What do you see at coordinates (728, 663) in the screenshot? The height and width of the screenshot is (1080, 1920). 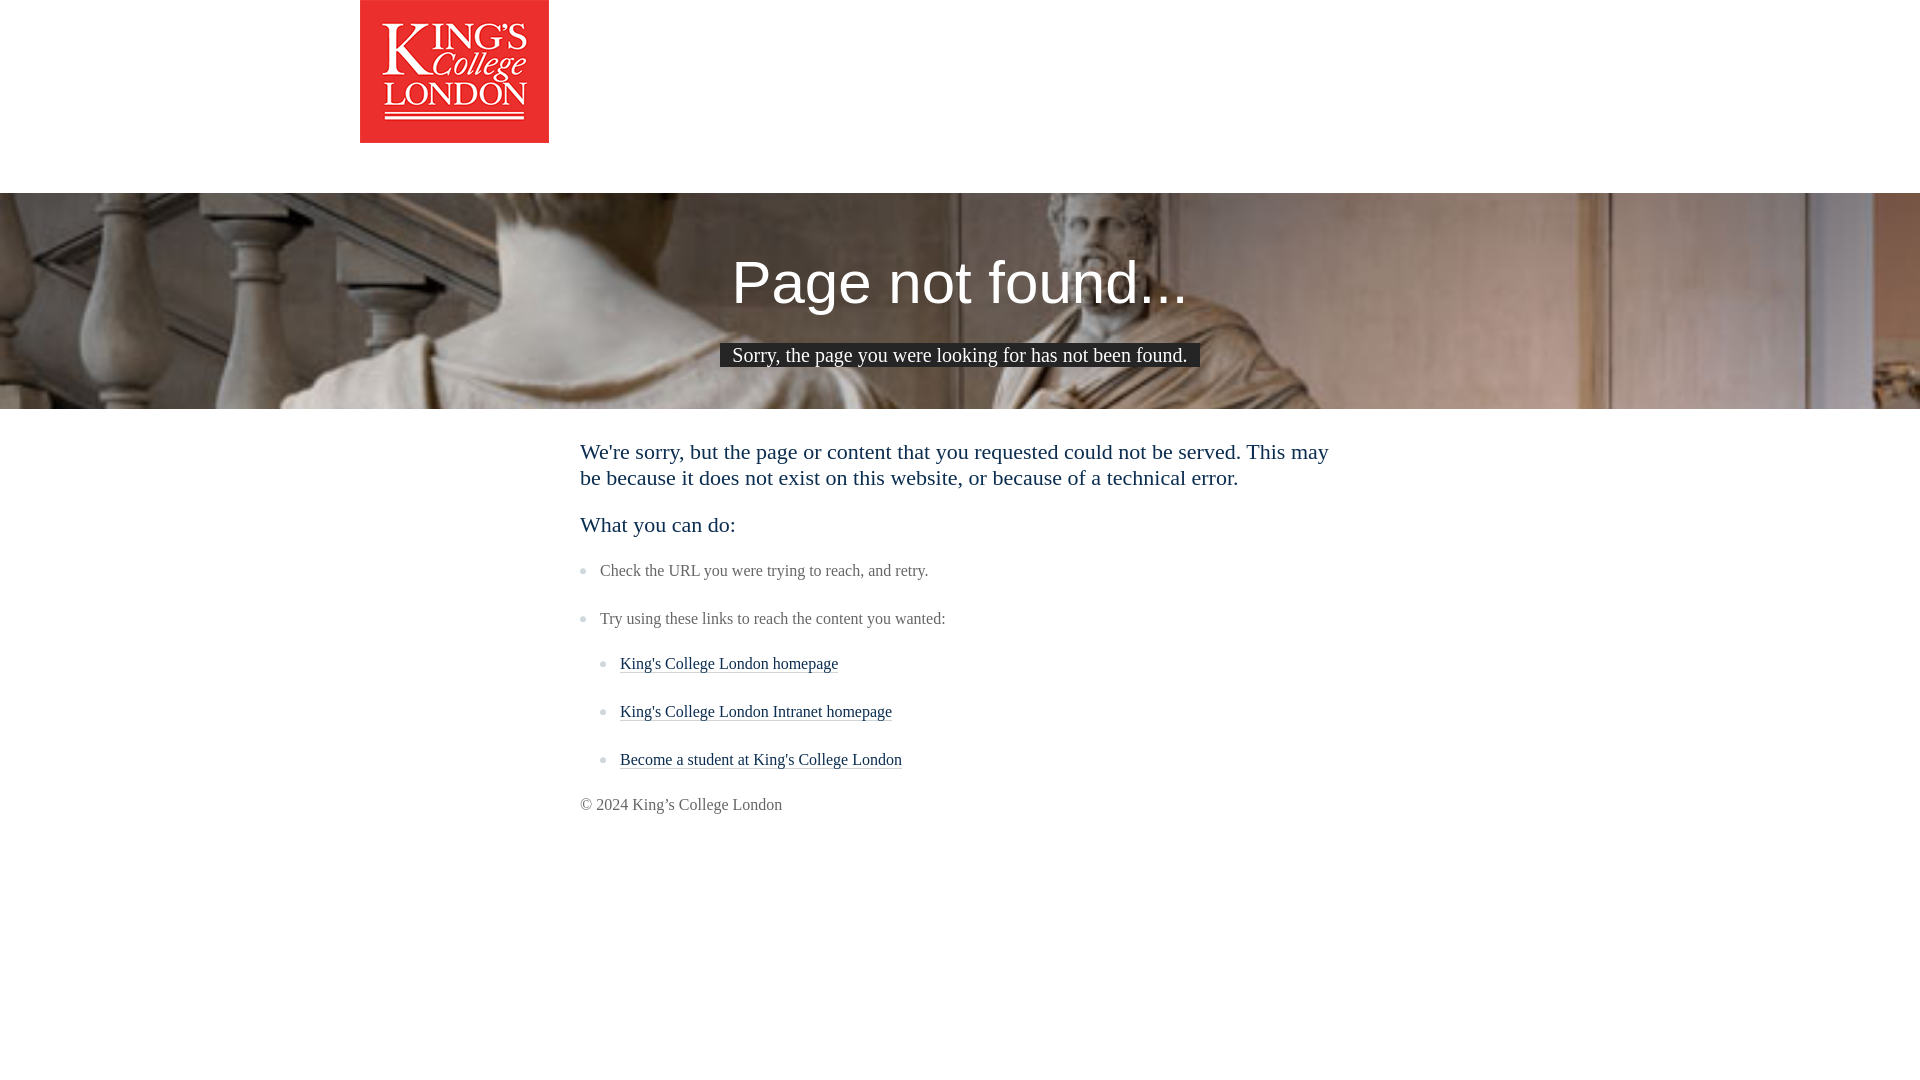 I see `King's College London homepage` at bounding box center [728, 663].